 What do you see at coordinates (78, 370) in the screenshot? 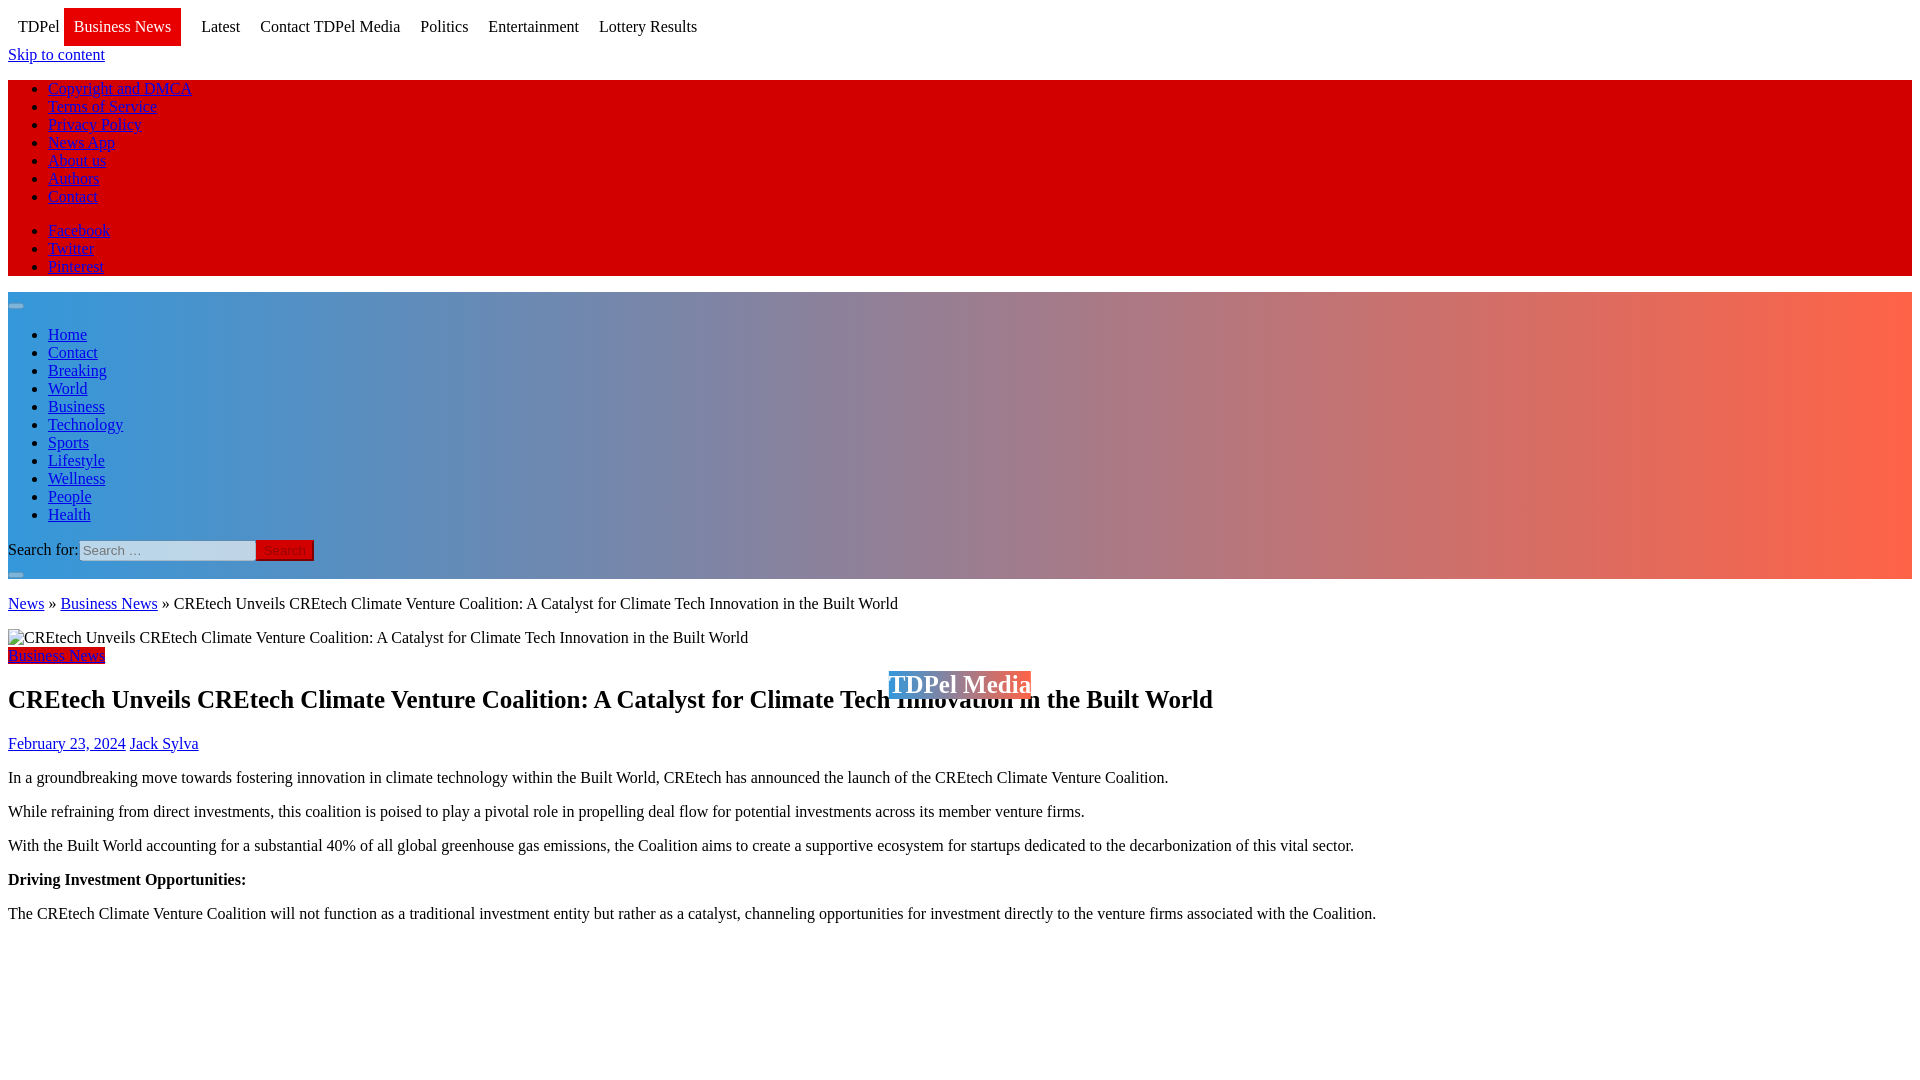
I see `Breaking` at bounding box center [78, 370].